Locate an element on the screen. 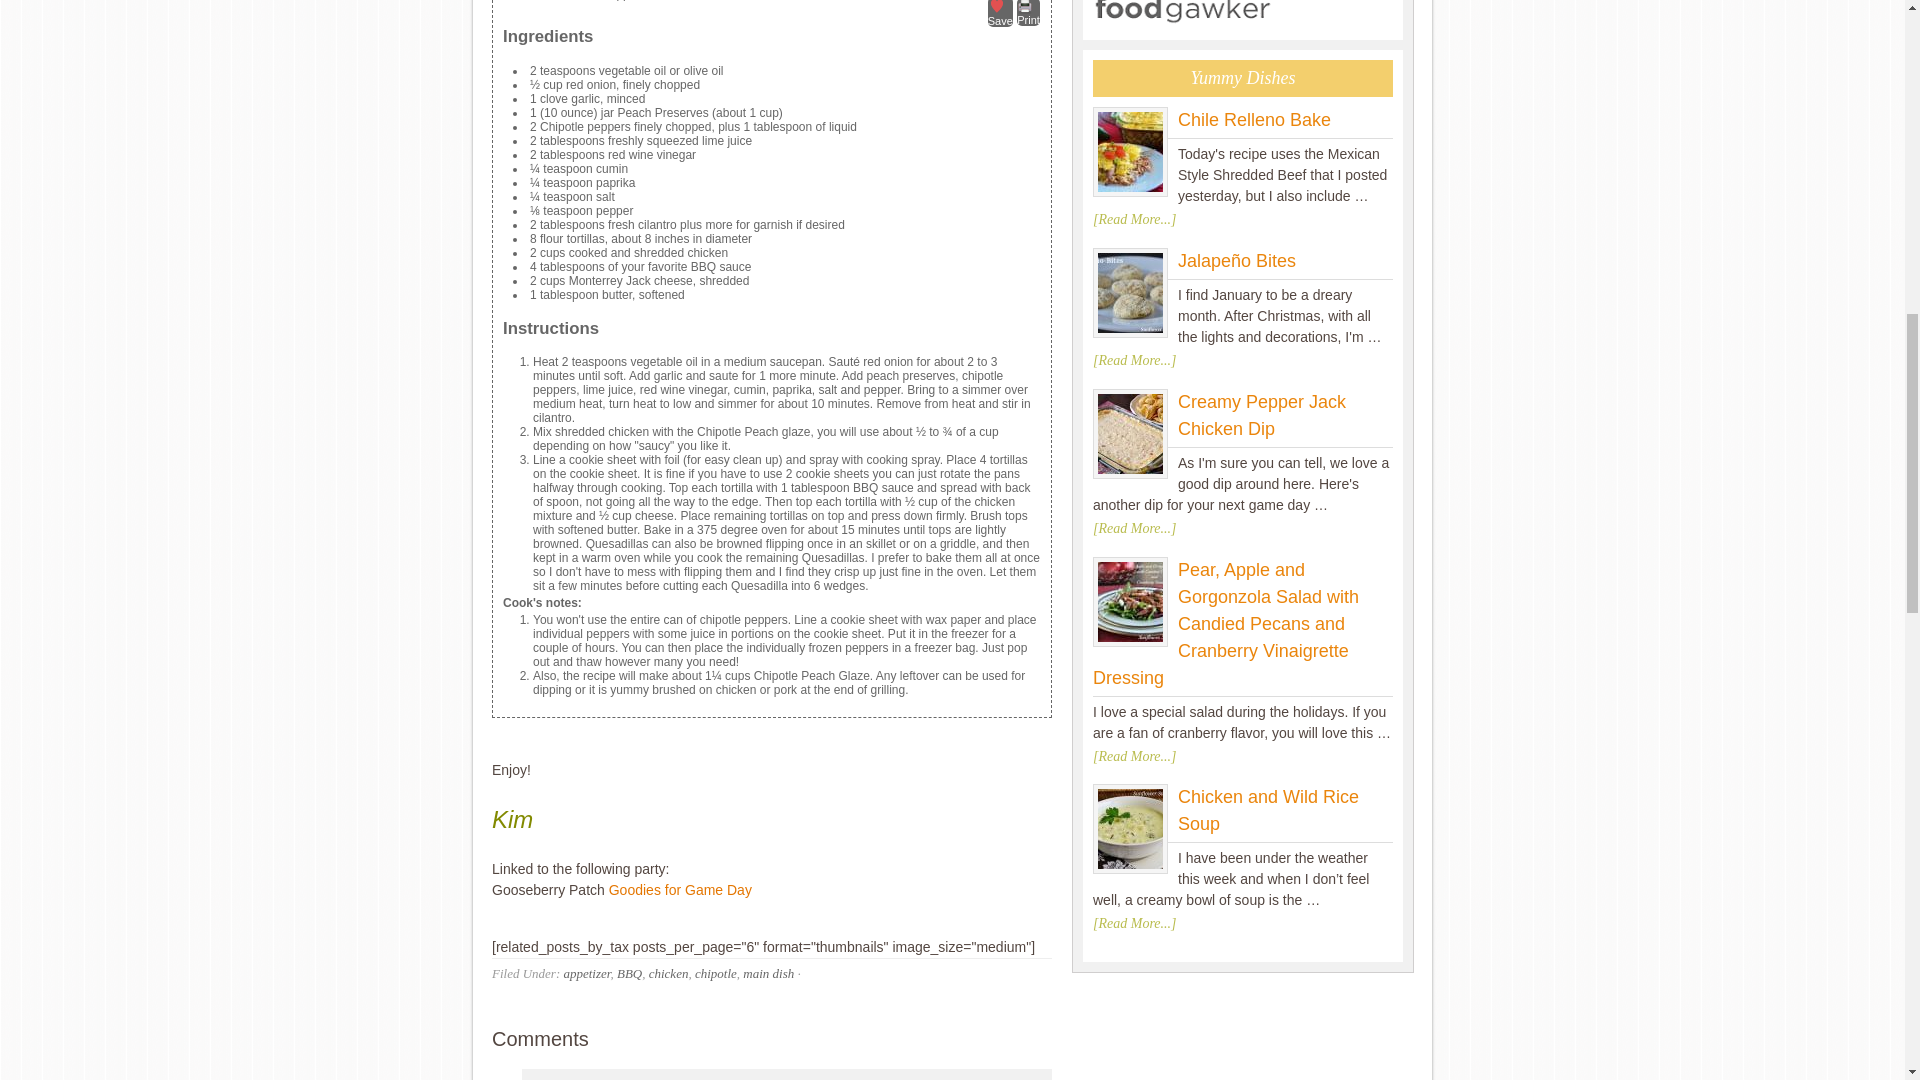 This screenshot has width=1920, height=1080. Chile Relleno Bake is located at coordinates (1254, 120).